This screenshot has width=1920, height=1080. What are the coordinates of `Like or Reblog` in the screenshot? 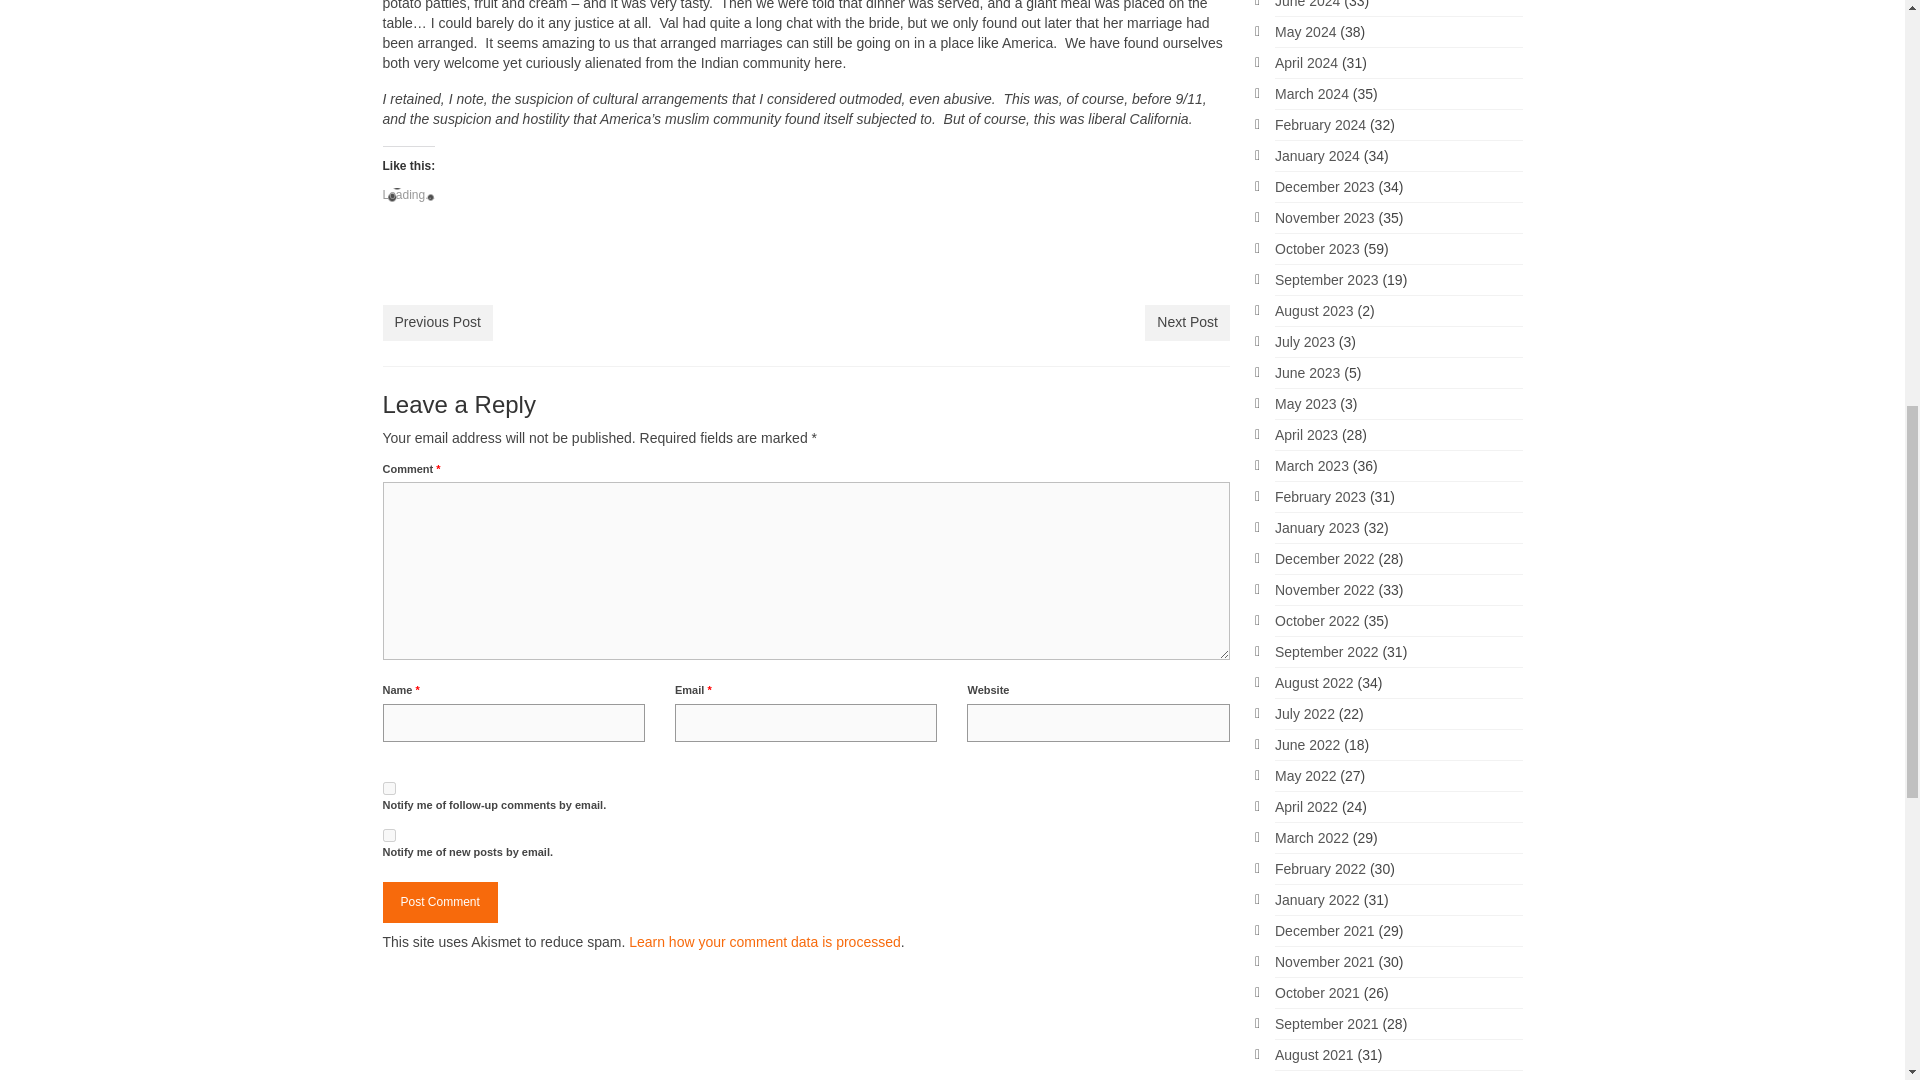 It's located at (806, 266).